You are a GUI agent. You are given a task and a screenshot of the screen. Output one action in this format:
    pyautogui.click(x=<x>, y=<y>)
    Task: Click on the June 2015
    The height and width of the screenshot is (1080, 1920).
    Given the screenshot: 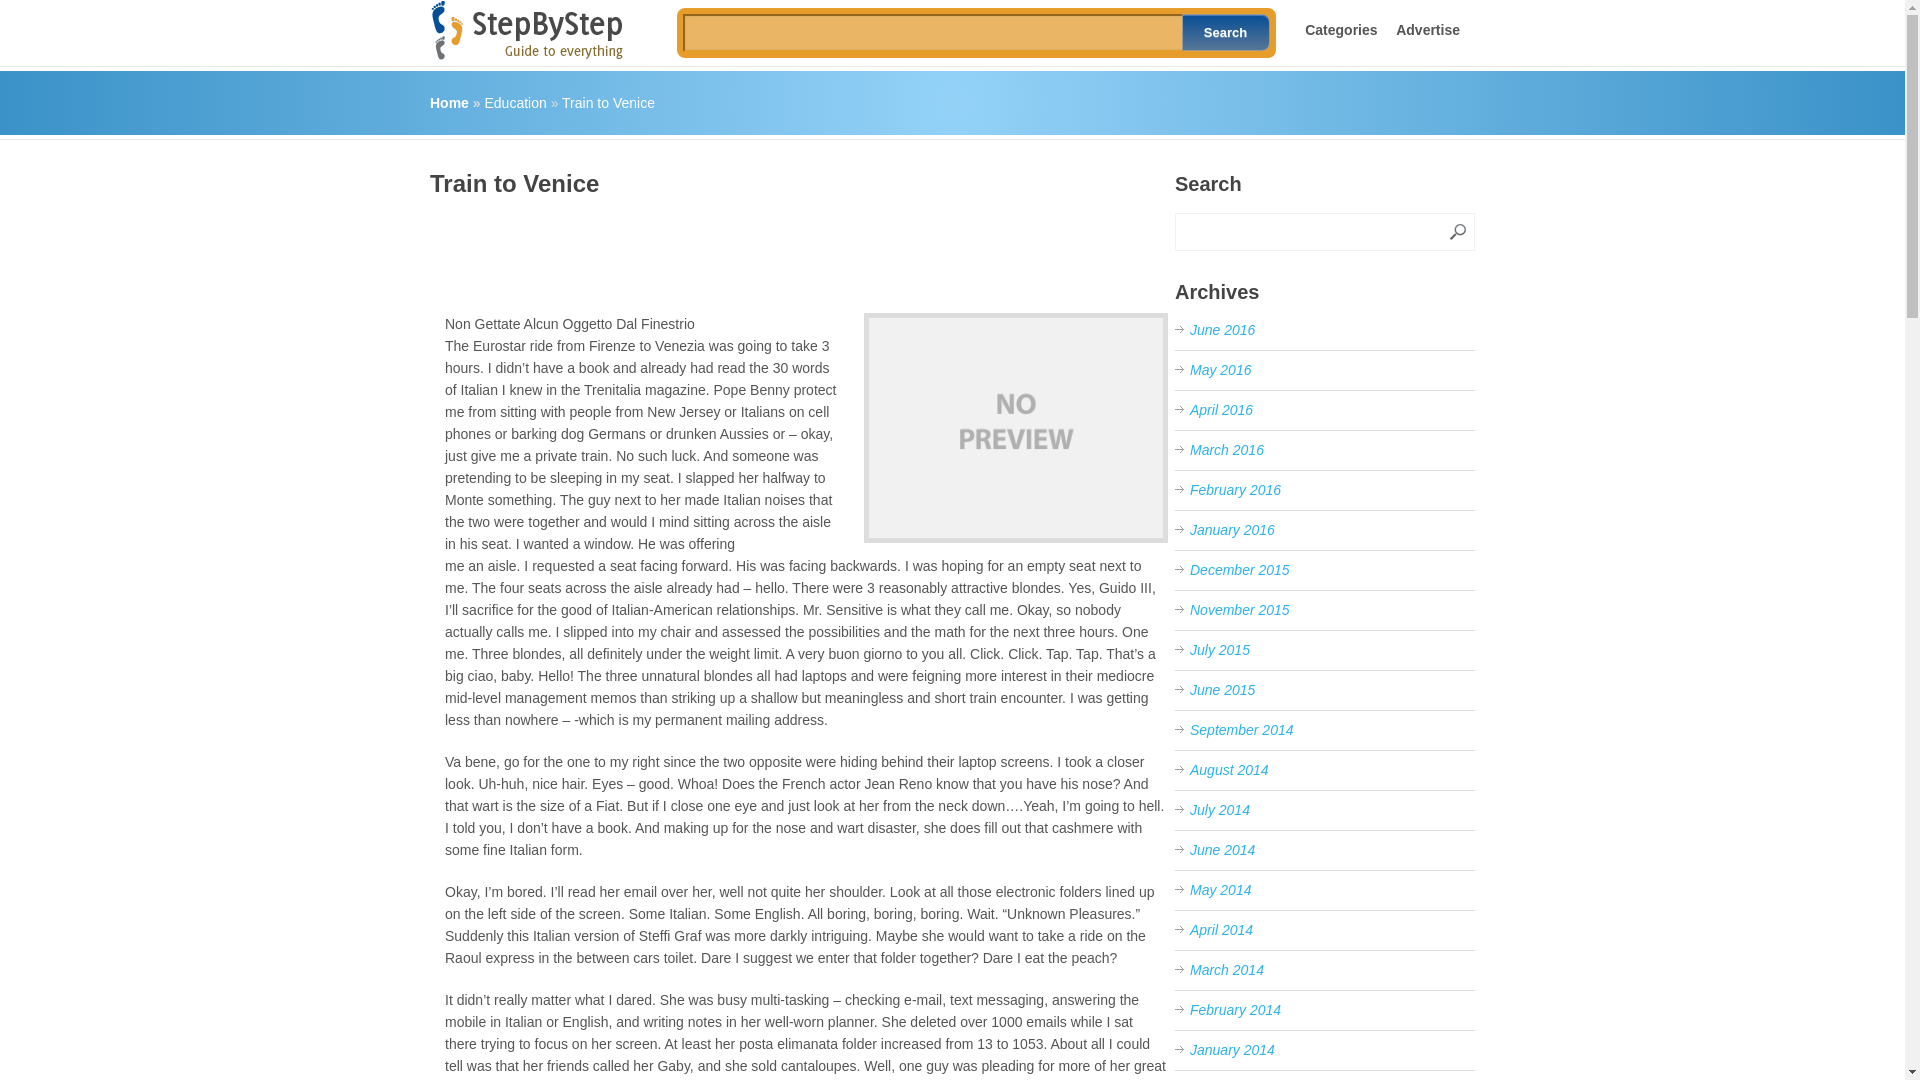 What is the action you would take?
    pyautogui.click(x=1222, y=689)
    